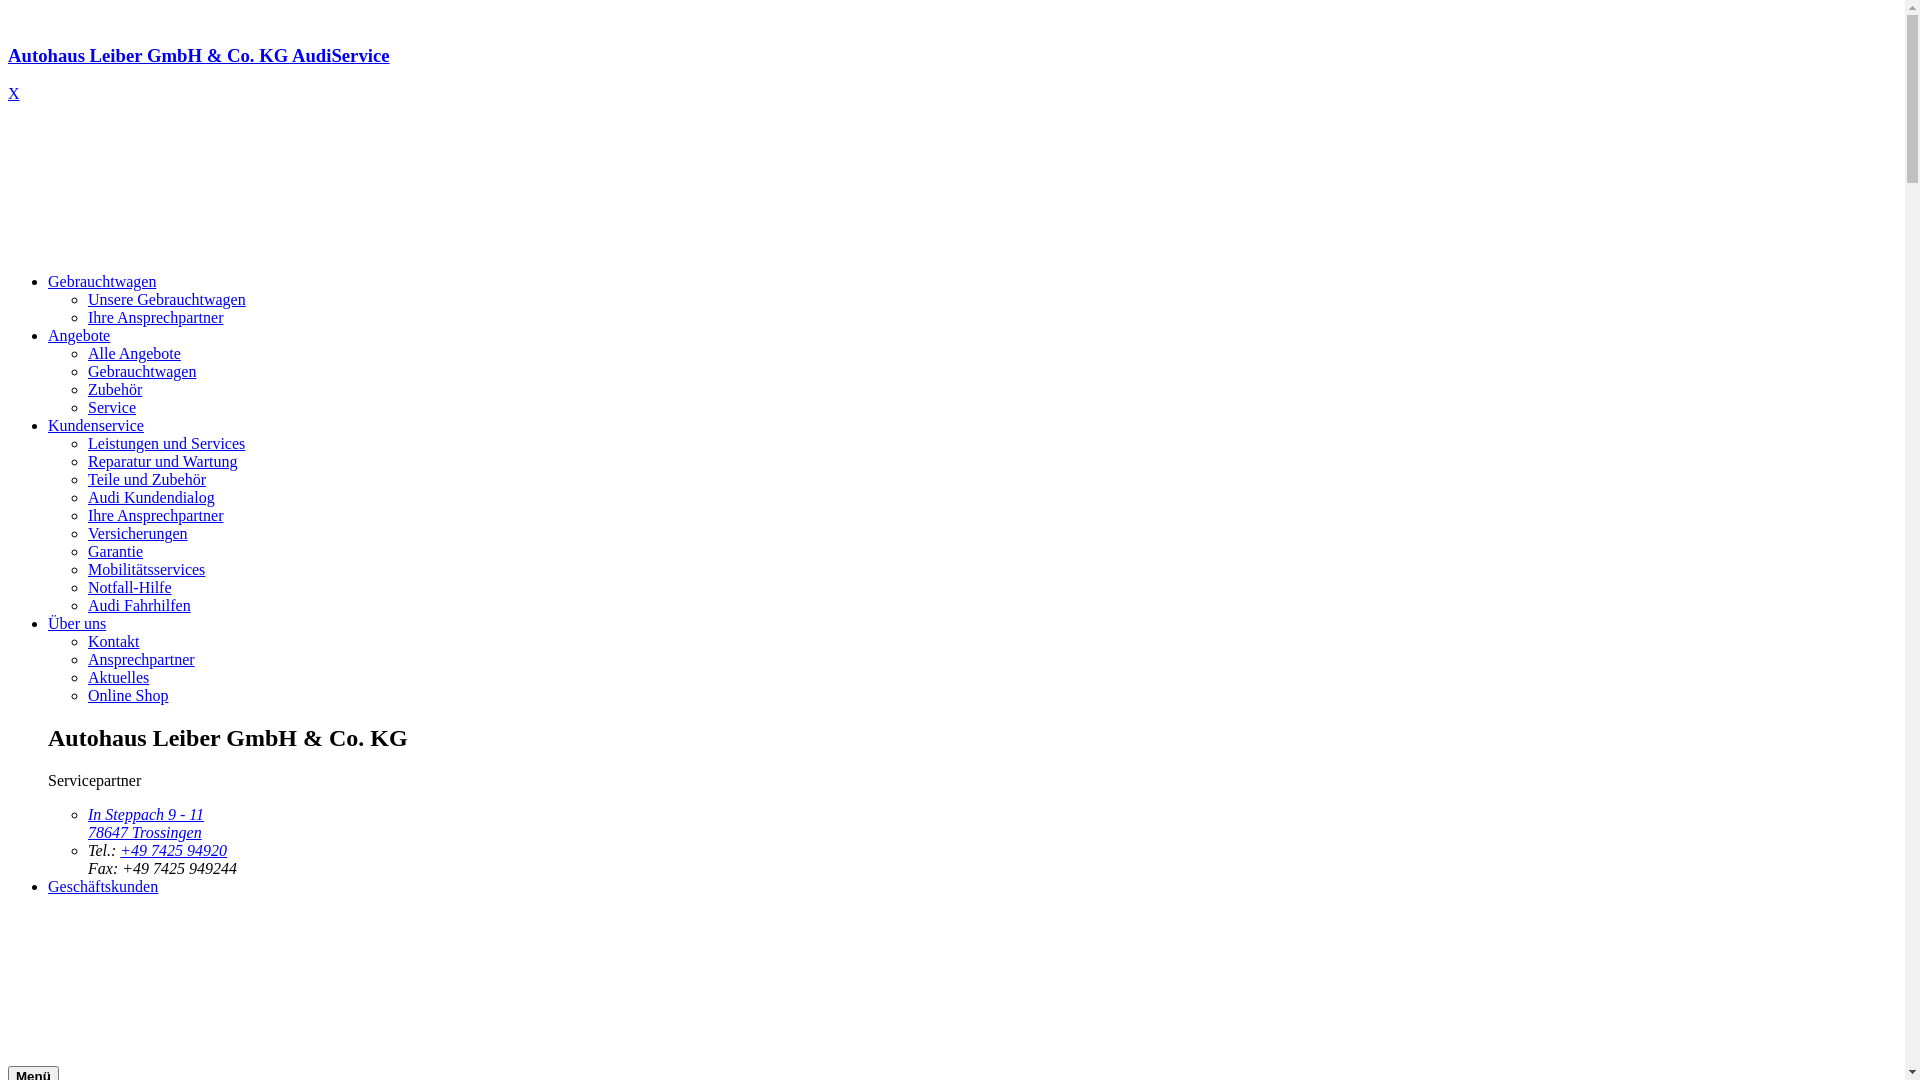  I want to click on In Steppach 9 - 11
78647 Trossingen, so click(146, 824).